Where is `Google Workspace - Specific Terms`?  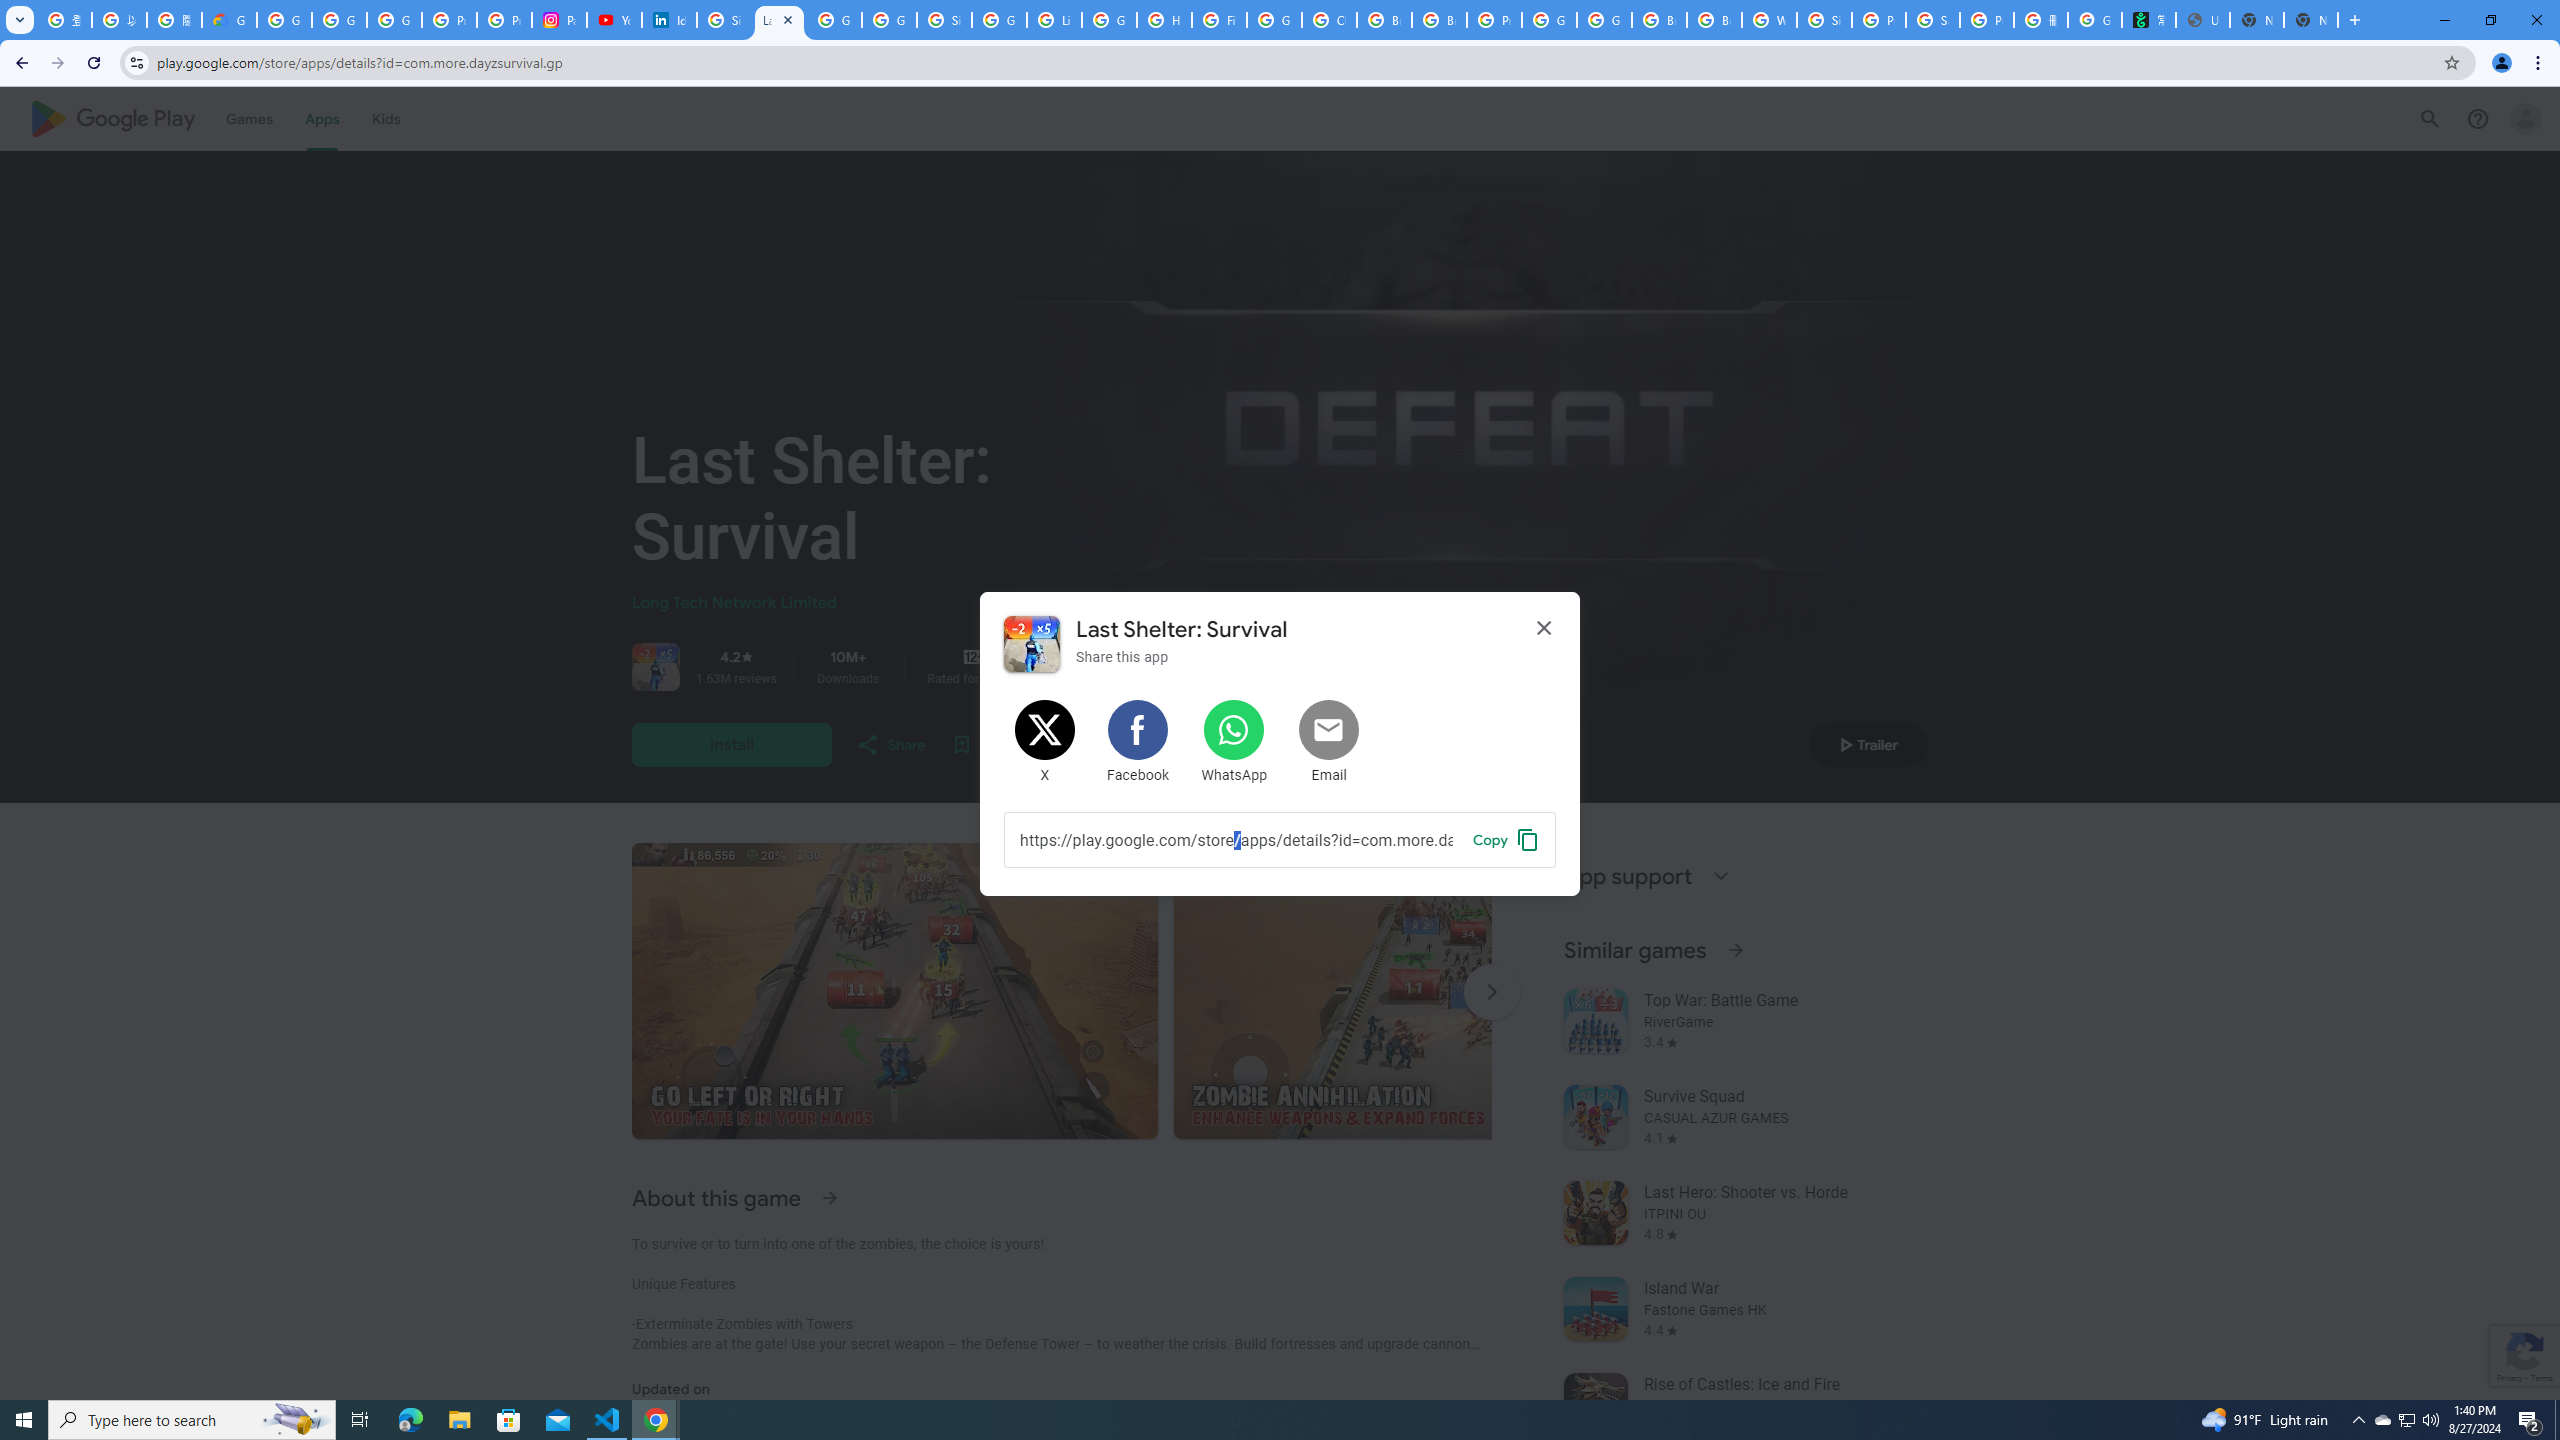
Google Workspace - Specific Terms is located at coordinates (889, 20).